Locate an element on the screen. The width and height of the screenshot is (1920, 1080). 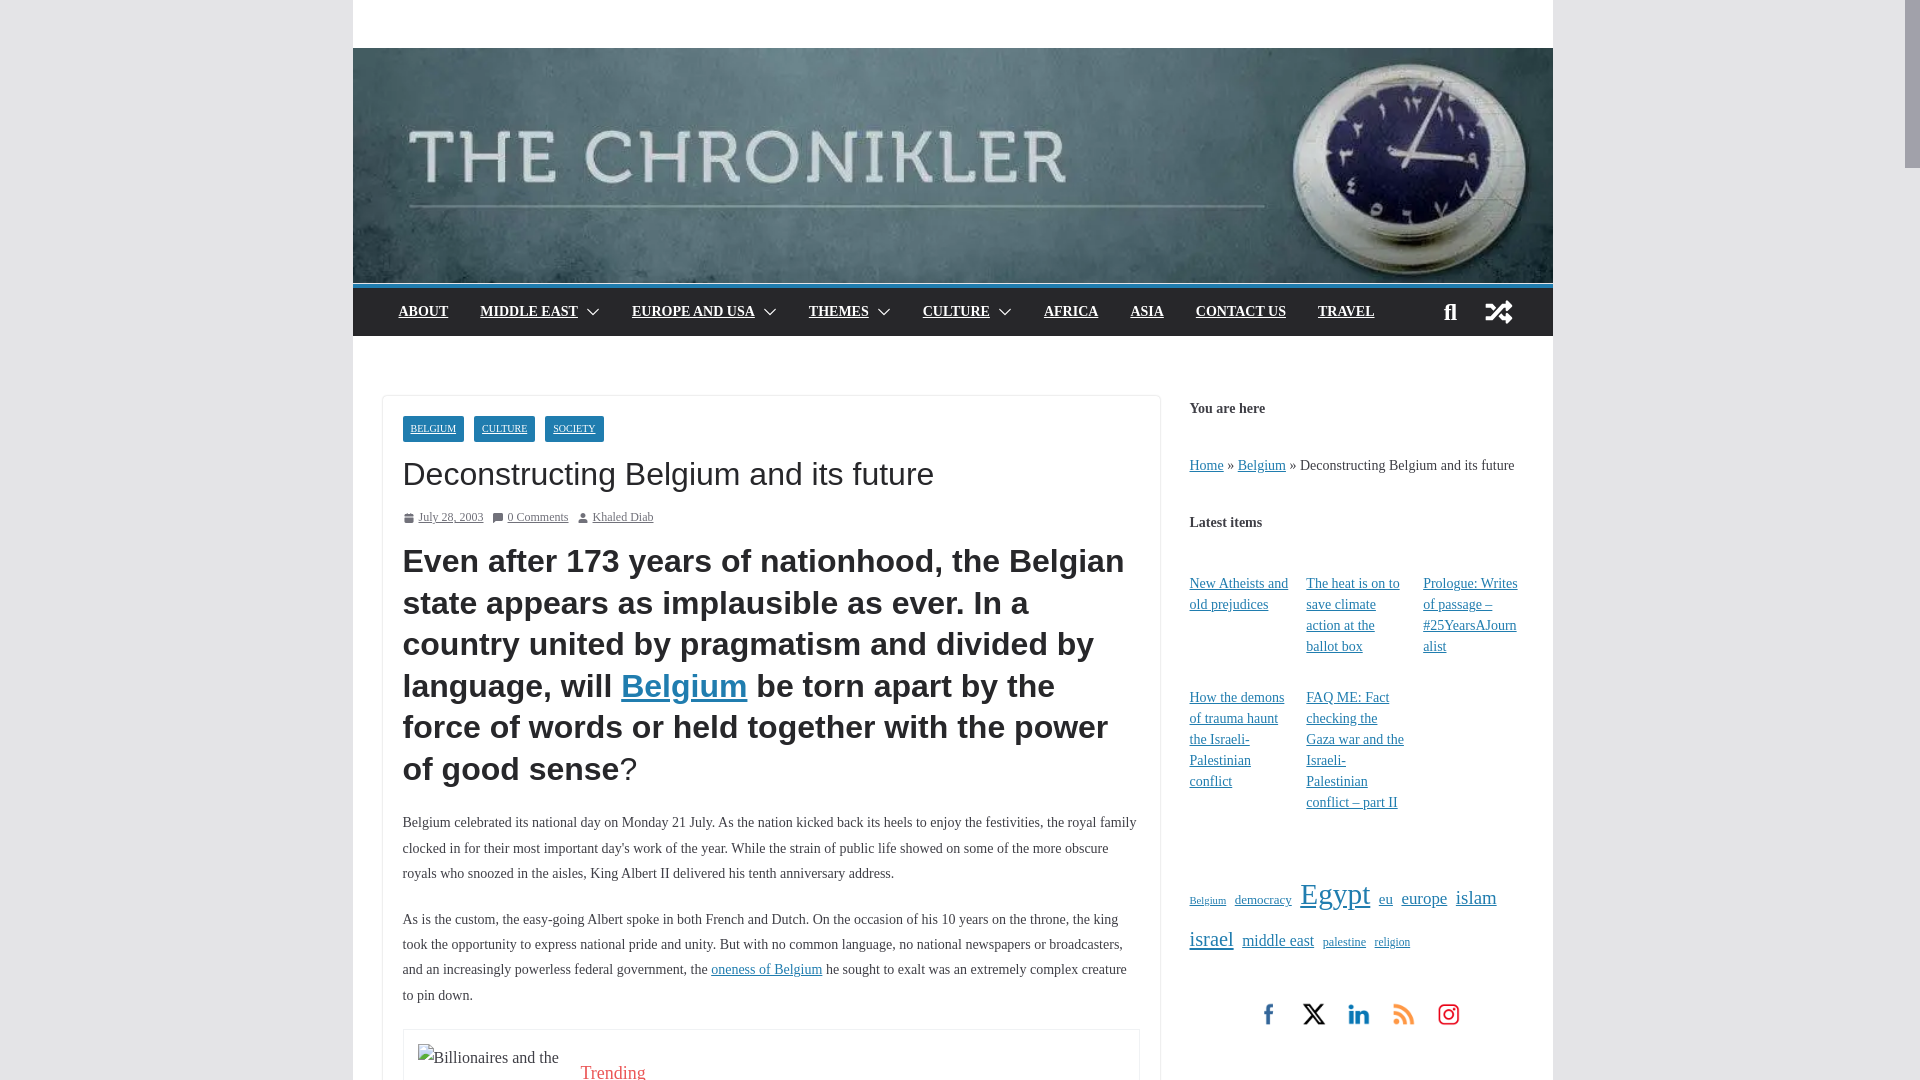
EUROPE AND USA is located at coordinates (692, 312).